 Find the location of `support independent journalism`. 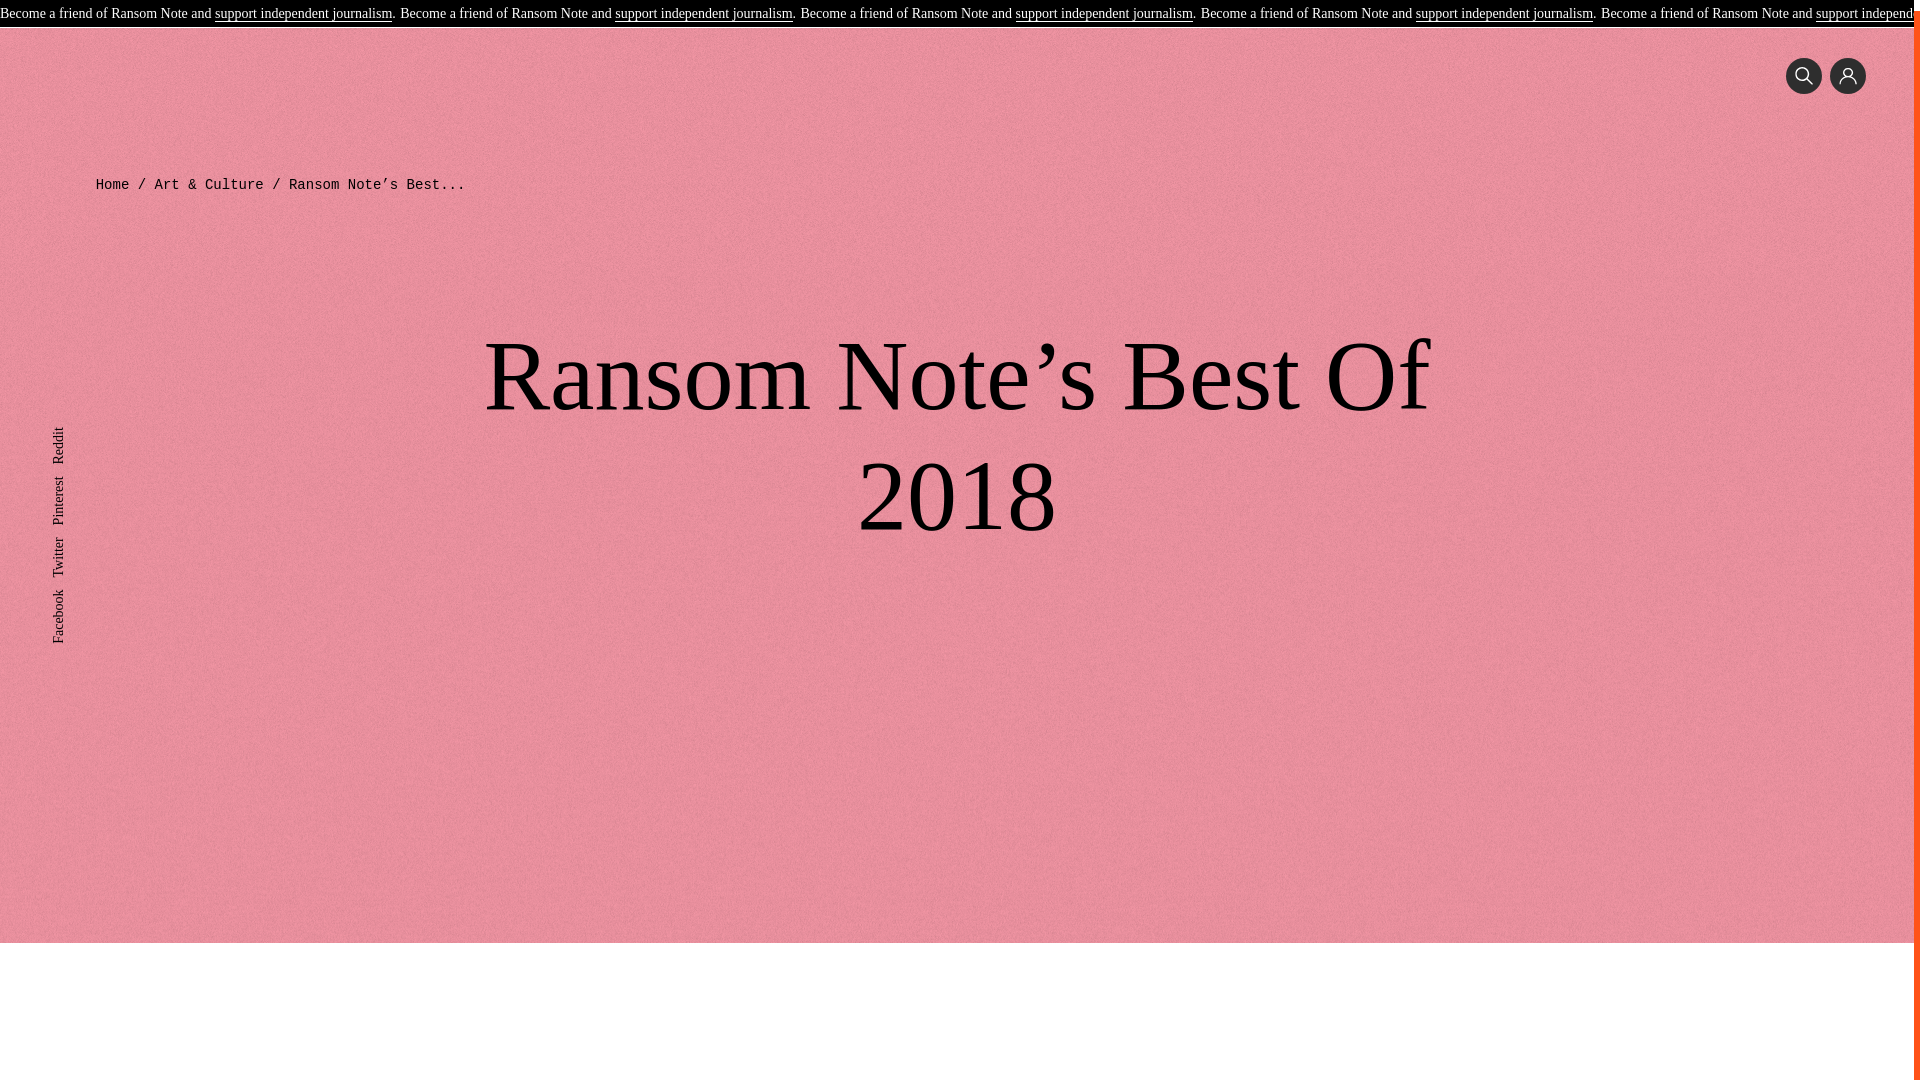

support independent journalism is located at coordinates (702, 5).